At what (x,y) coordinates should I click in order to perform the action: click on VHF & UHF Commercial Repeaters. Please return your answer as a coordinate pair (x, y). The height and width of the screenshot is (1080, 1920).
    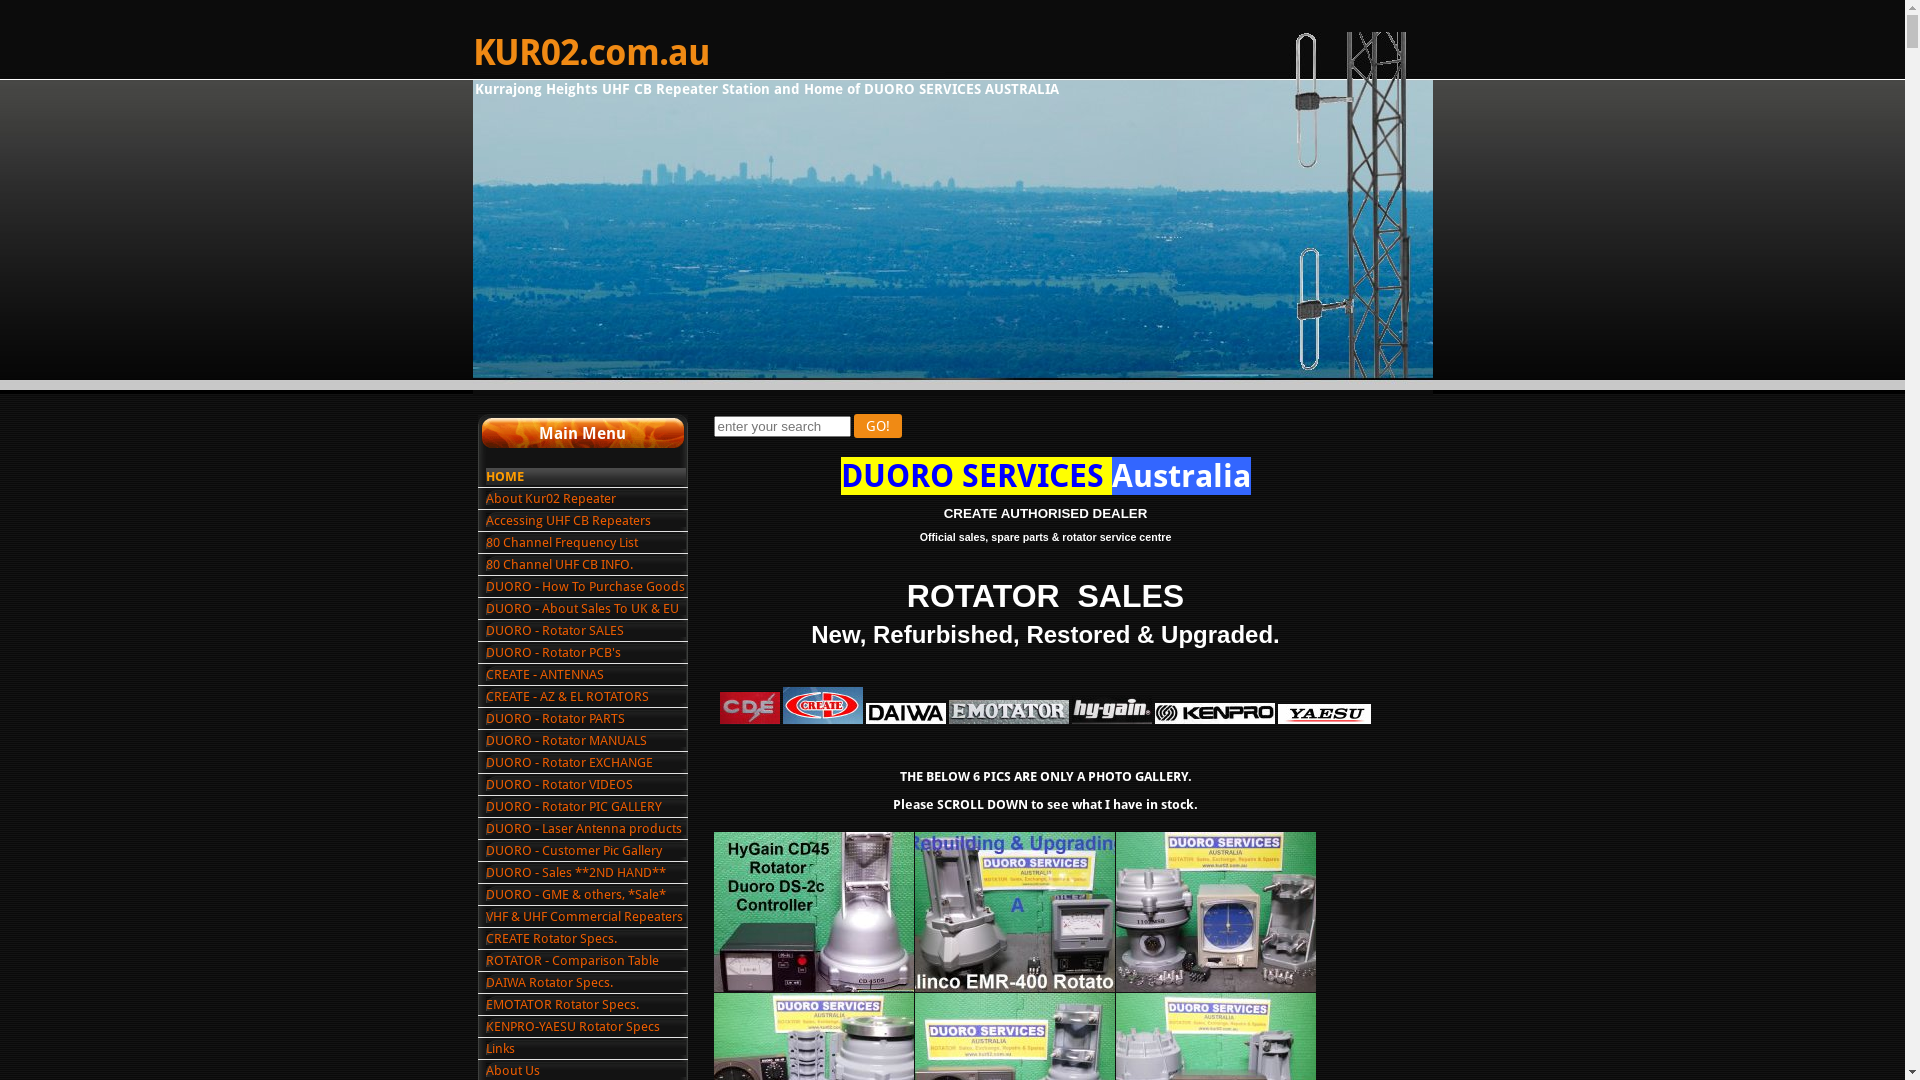
    Looking at the image, I should click on (586, 916).